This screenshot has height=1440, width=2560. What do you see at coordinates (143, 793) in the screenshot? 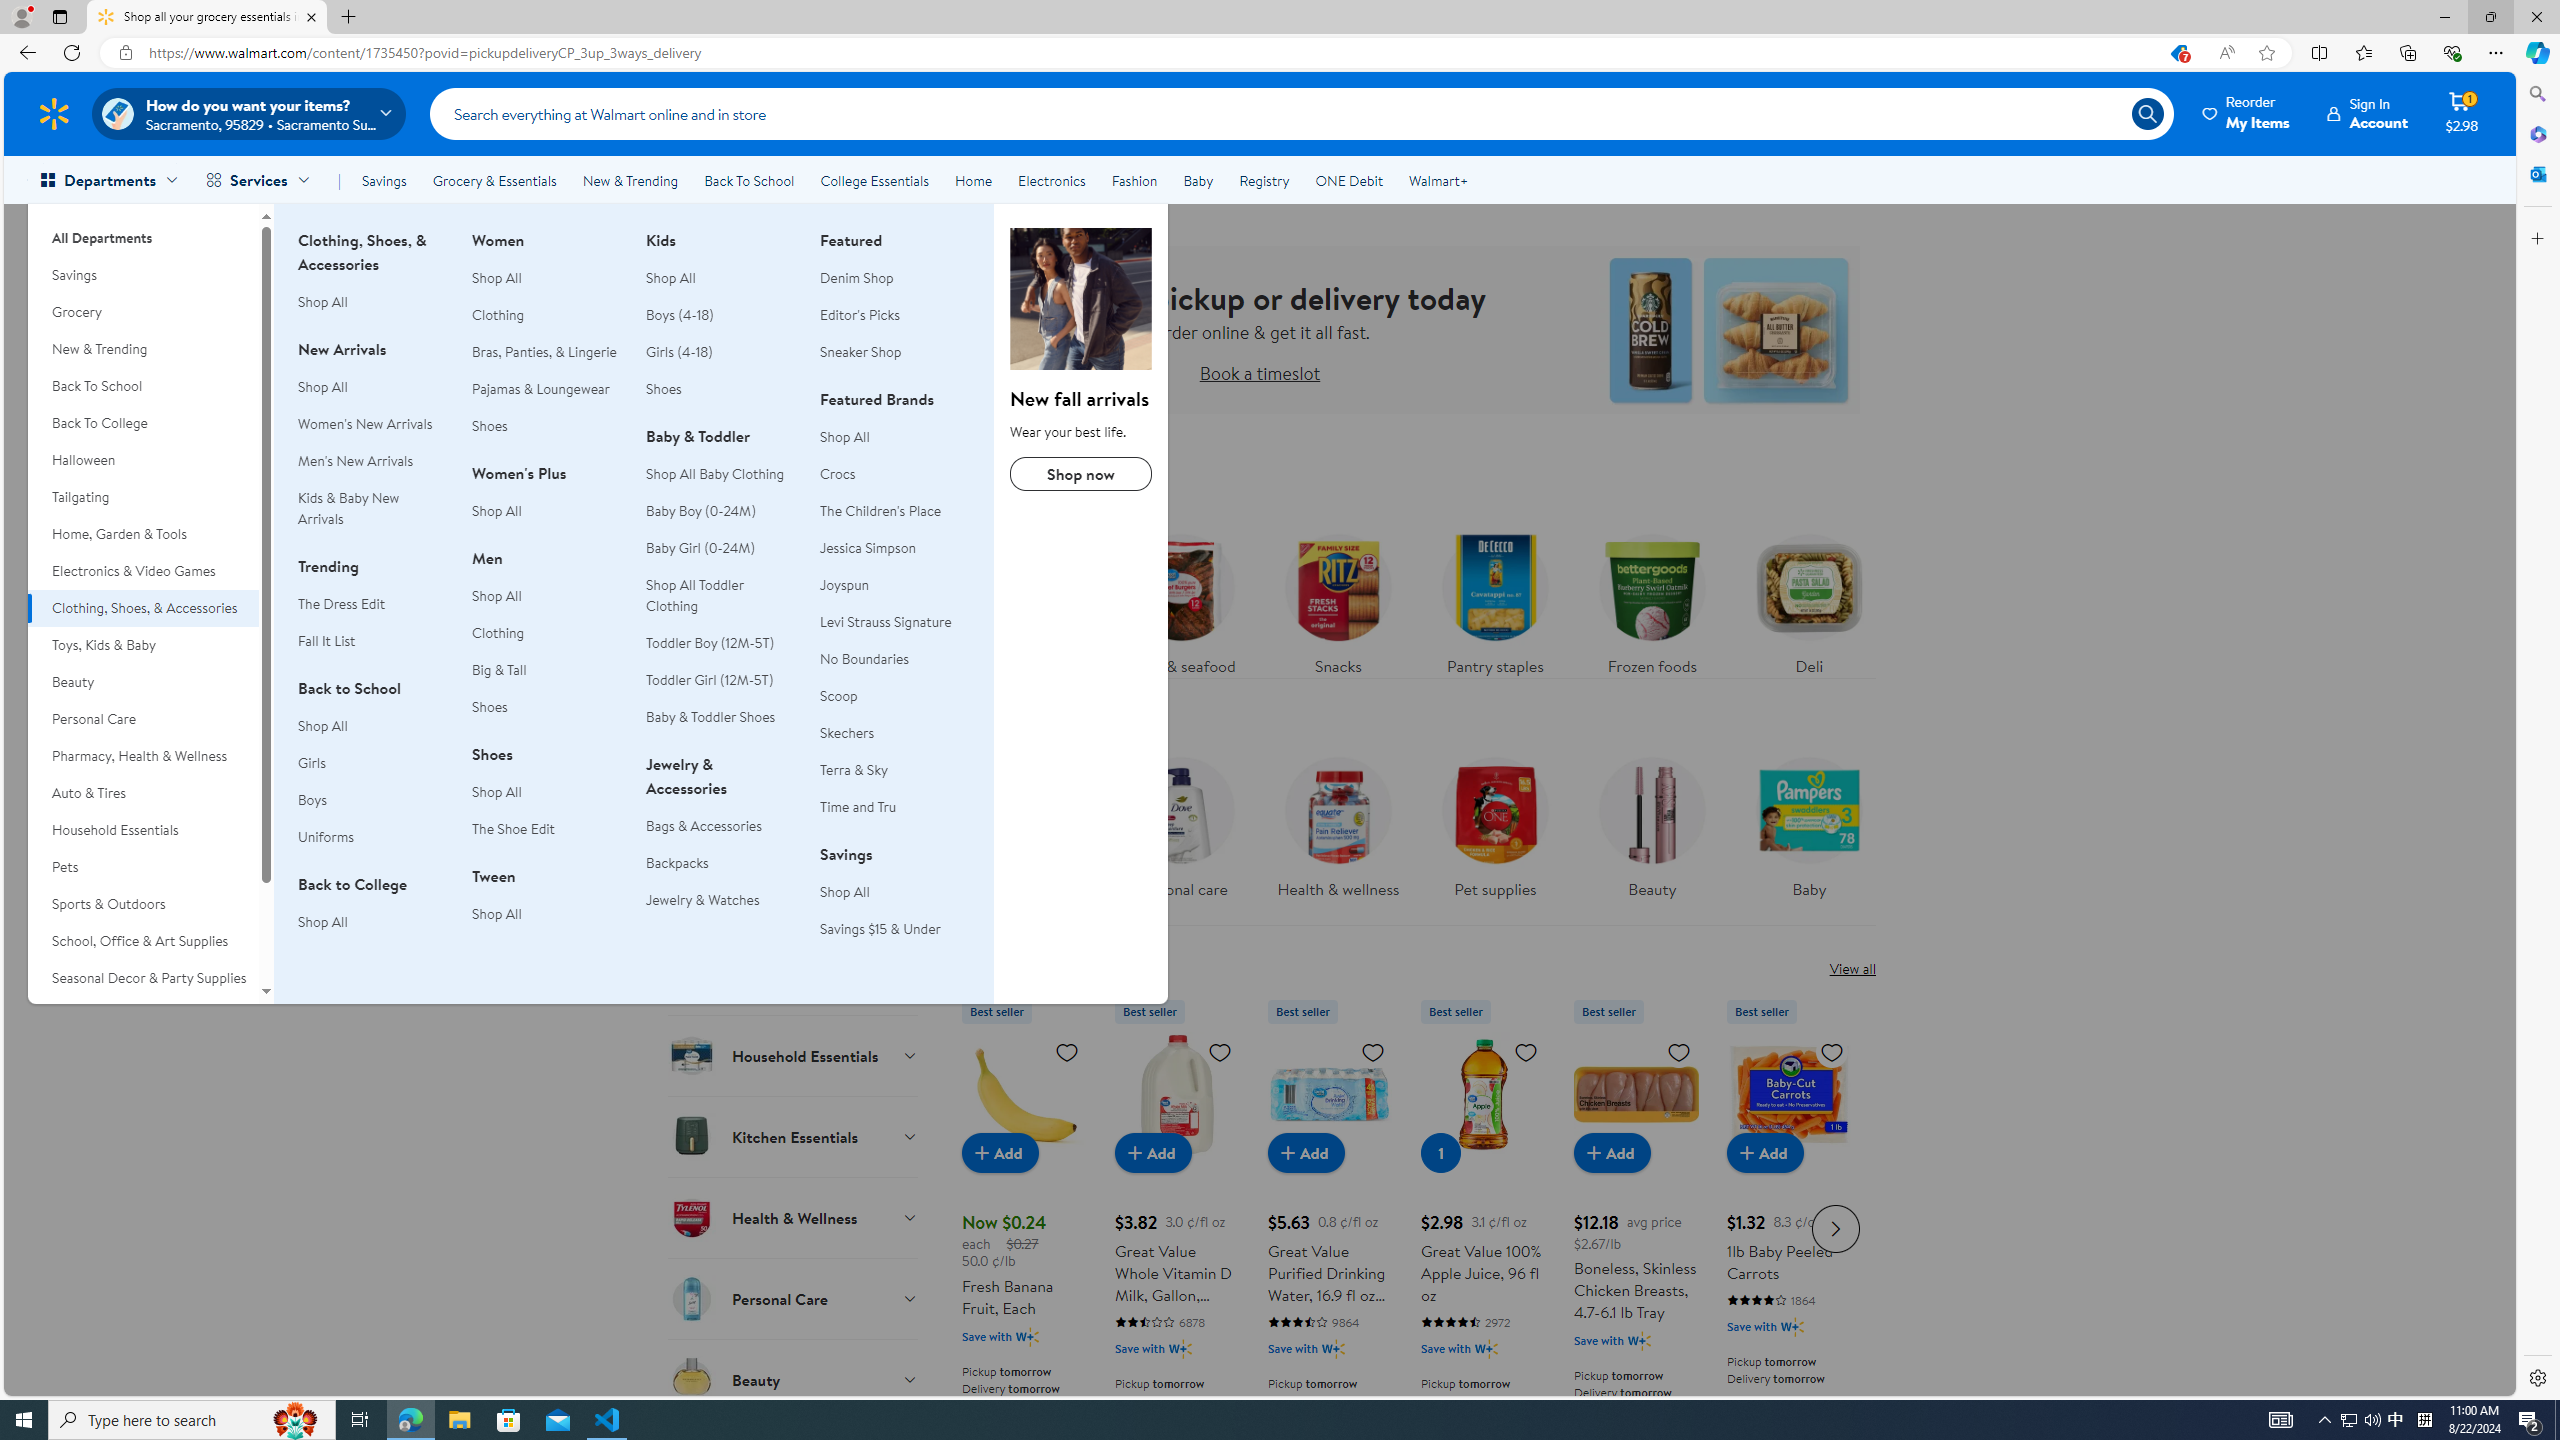
I see `Auto & Tires` at bounding box center [143, 793].